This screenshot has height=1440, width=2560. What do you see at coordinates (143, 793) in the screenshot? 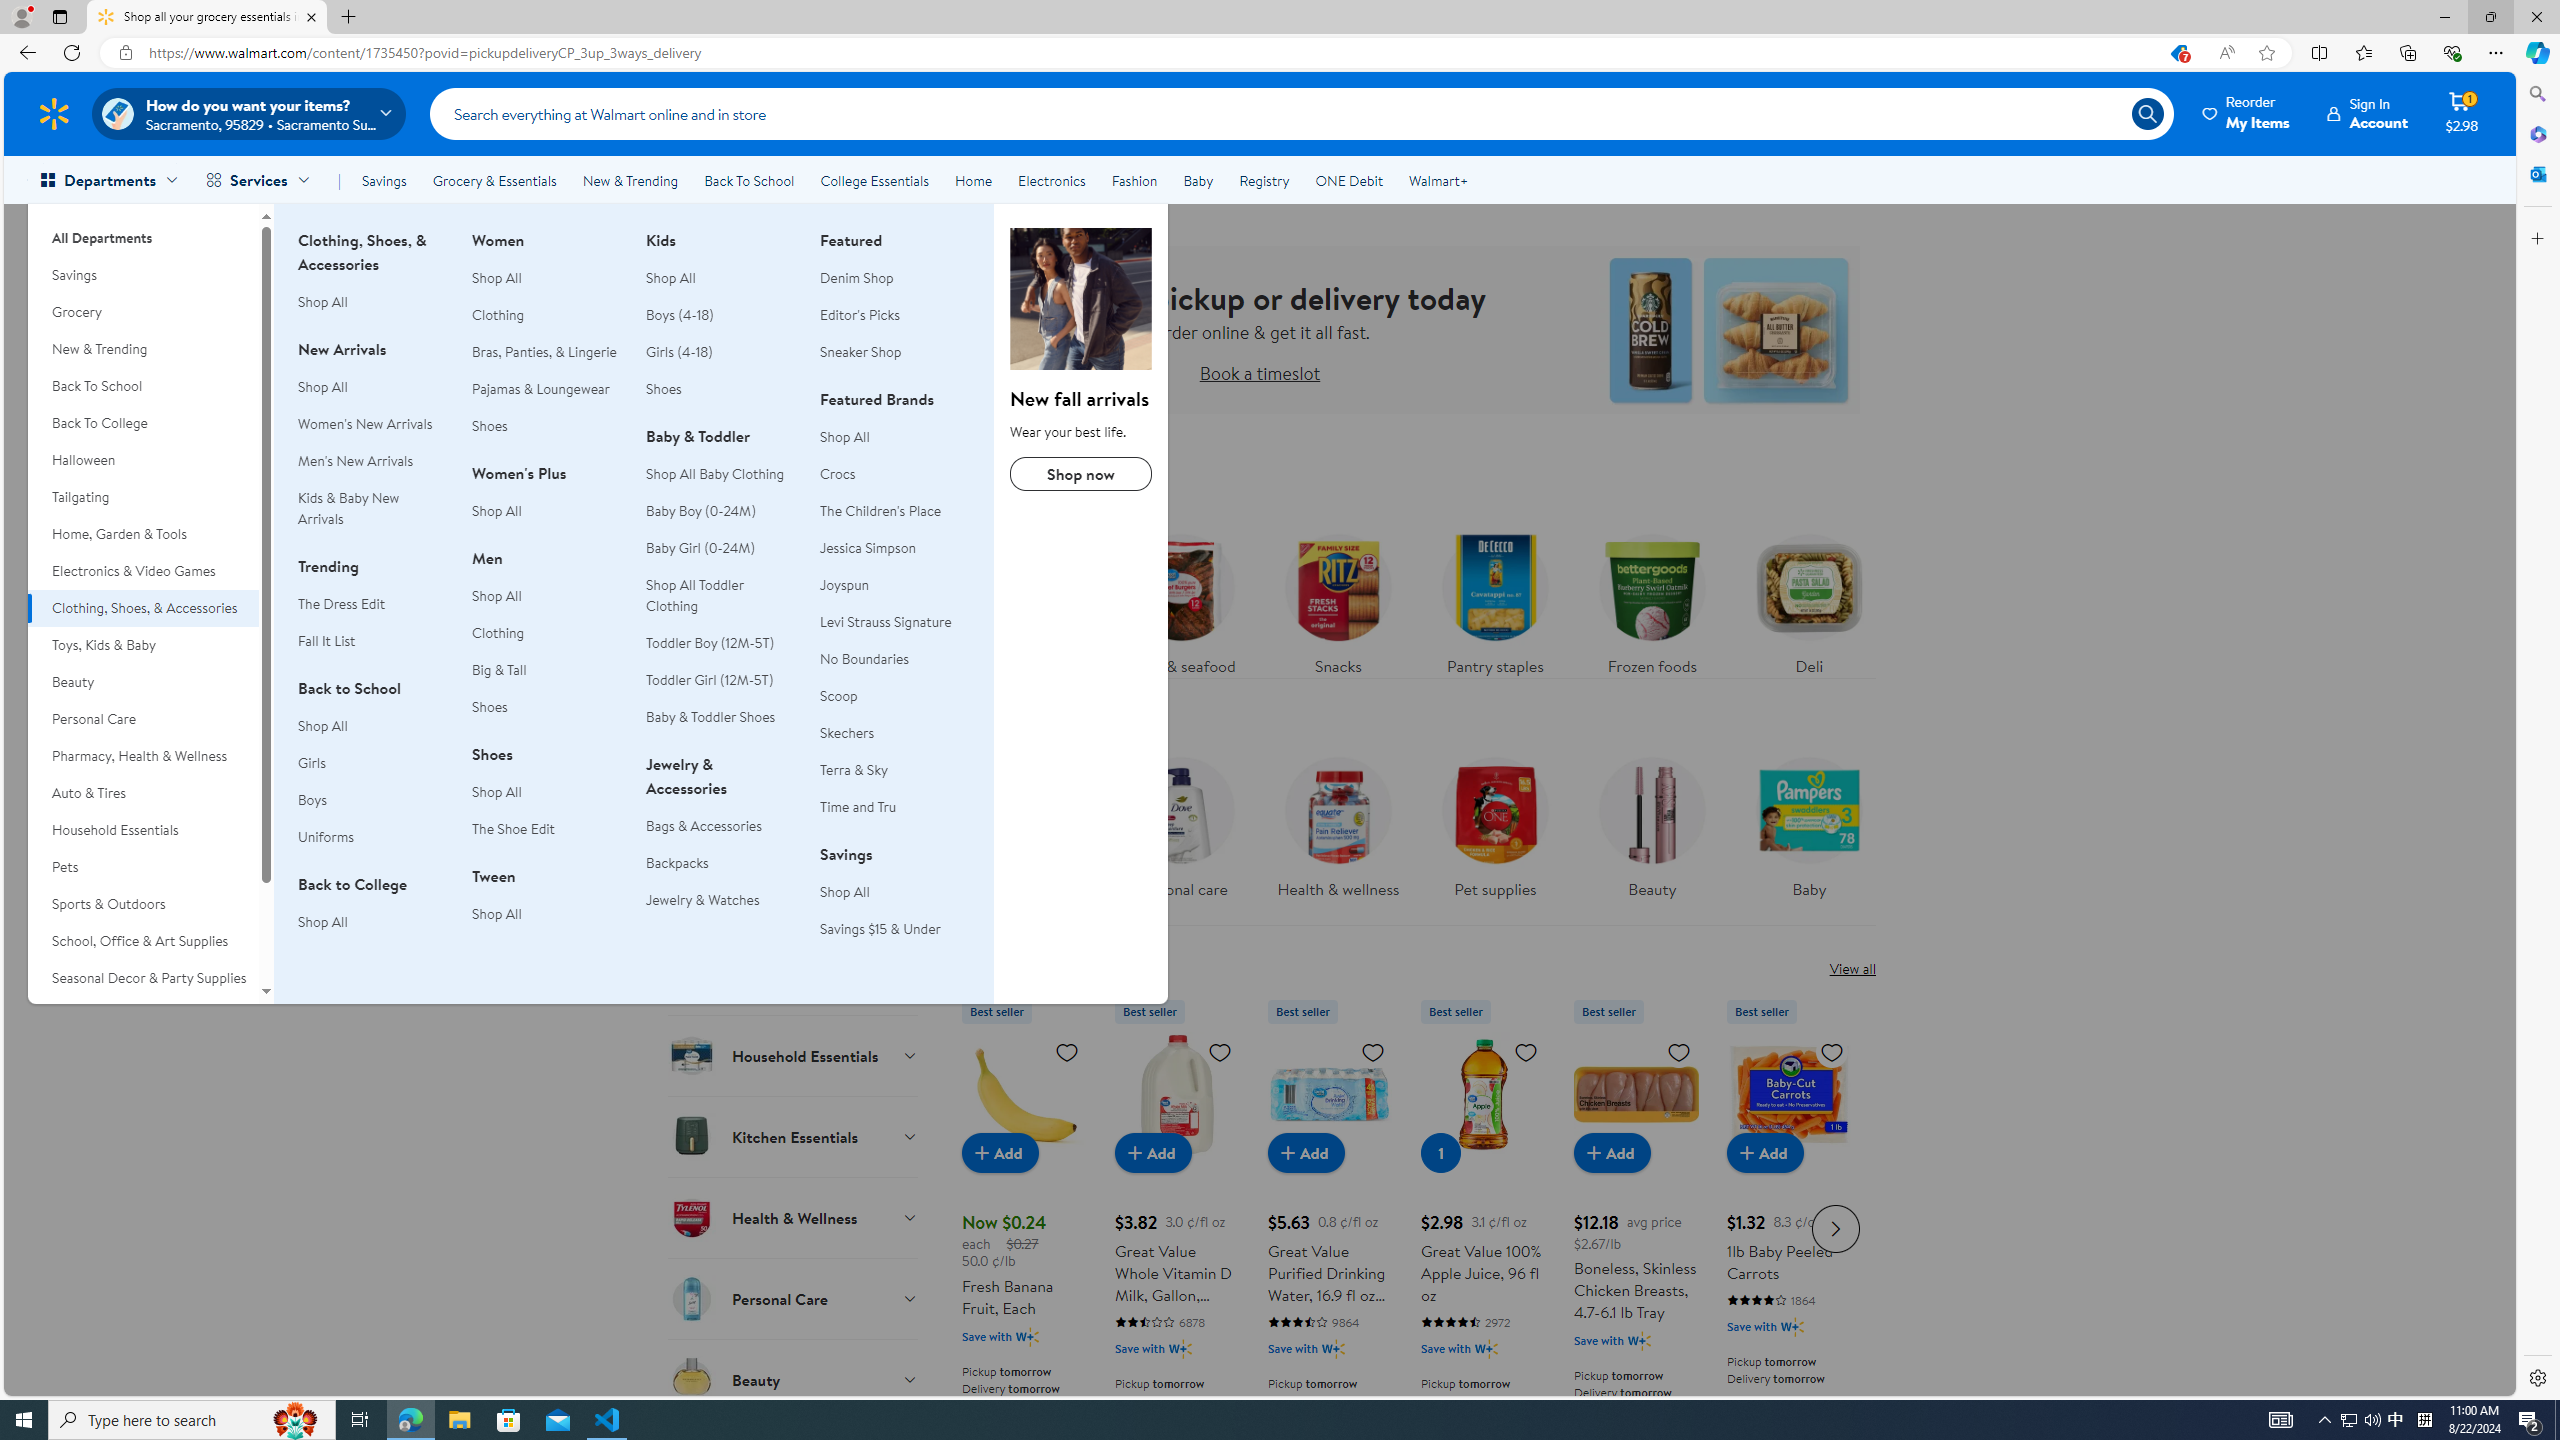
I see `Auto & Tires` at bounding box center [143, 793].